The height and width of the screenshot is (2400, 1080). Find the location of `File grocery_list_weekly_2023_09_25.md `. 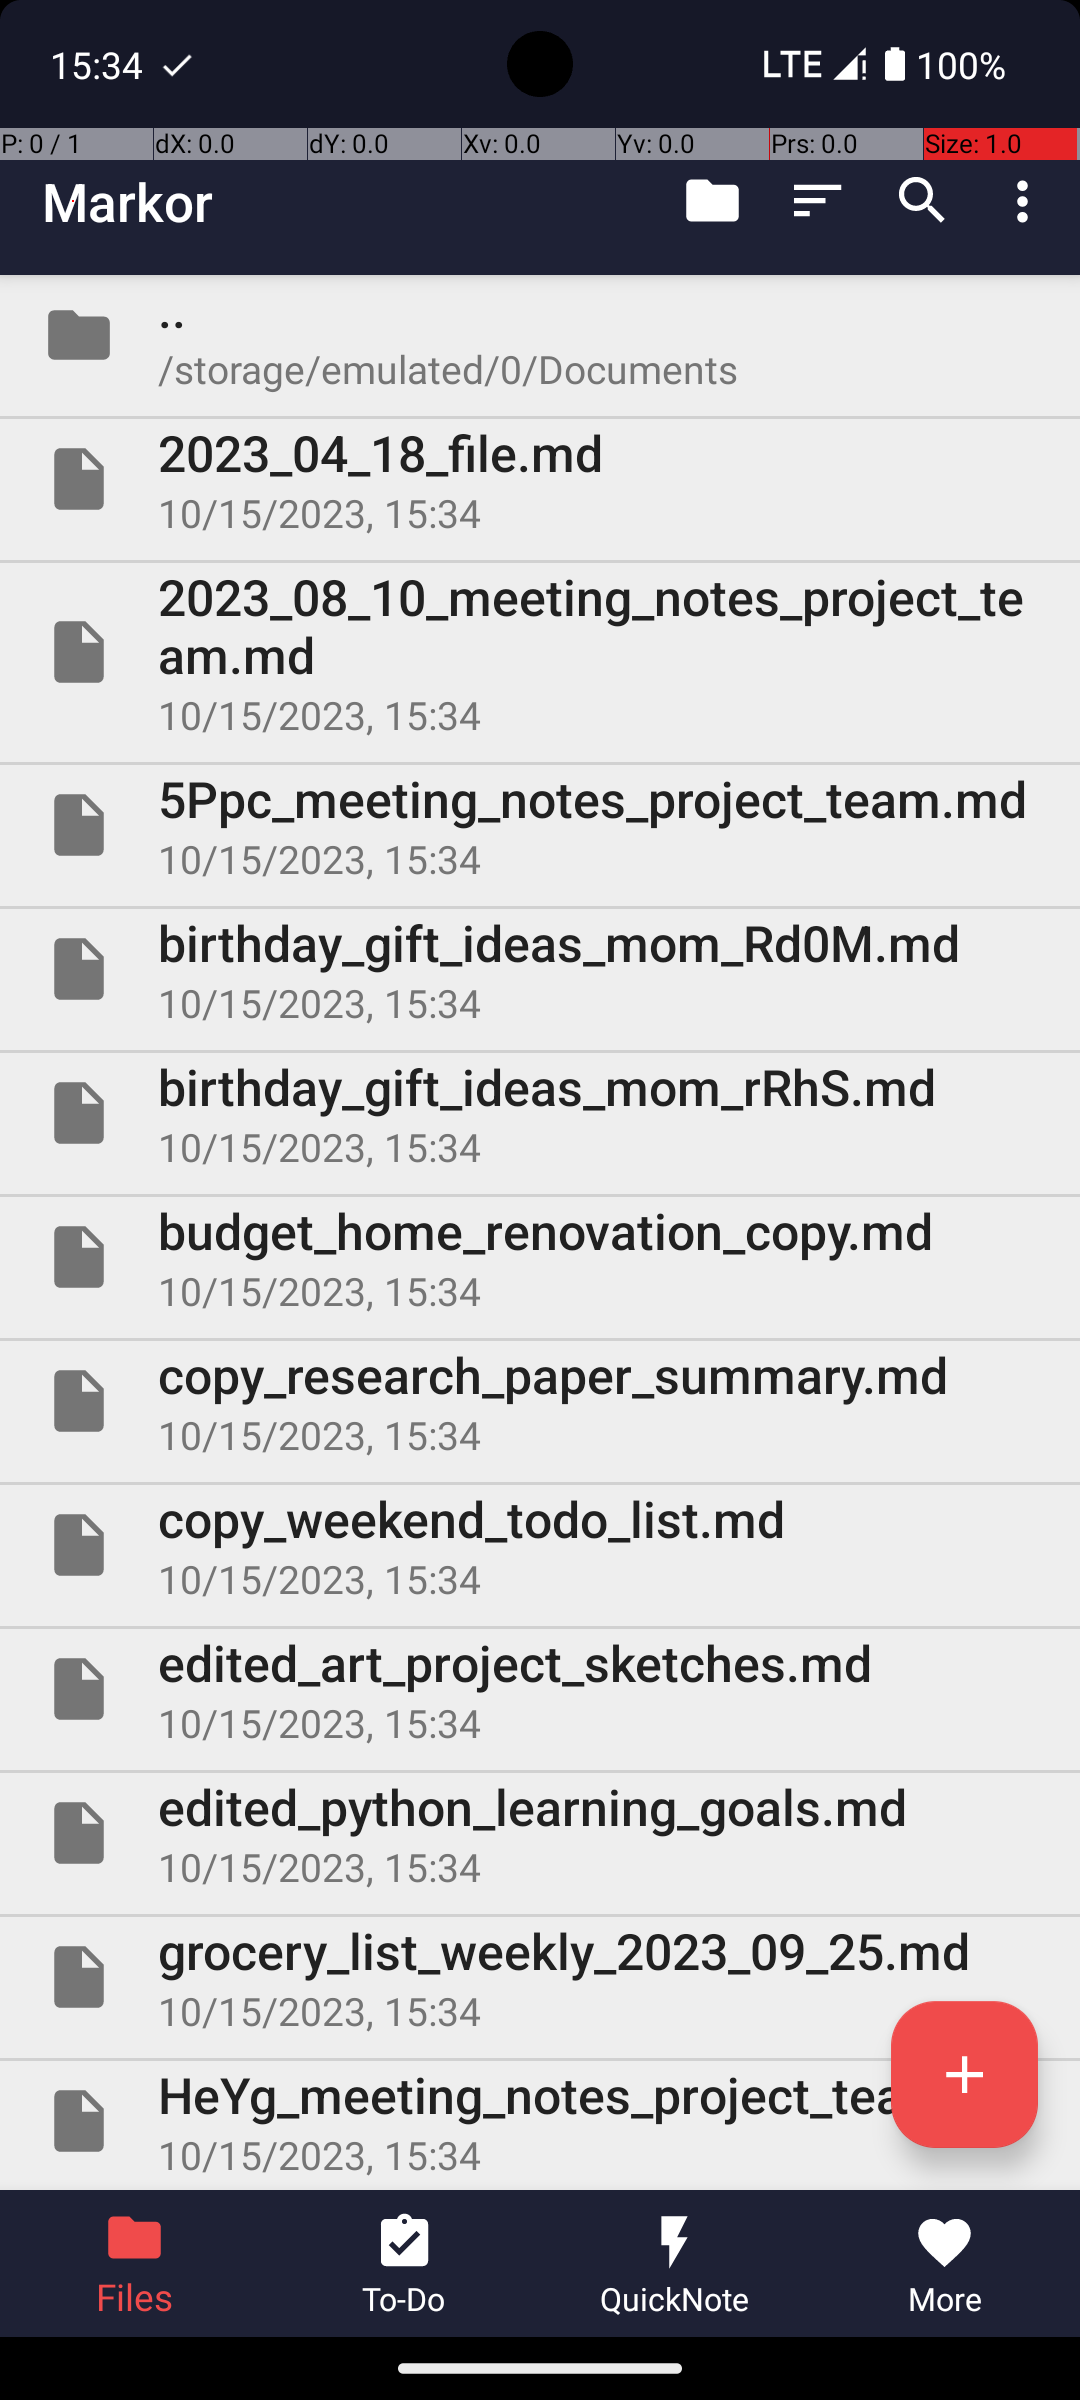

File grocery_list_weekly_2023_09_25.md  is located at coordinates (540, 1977).